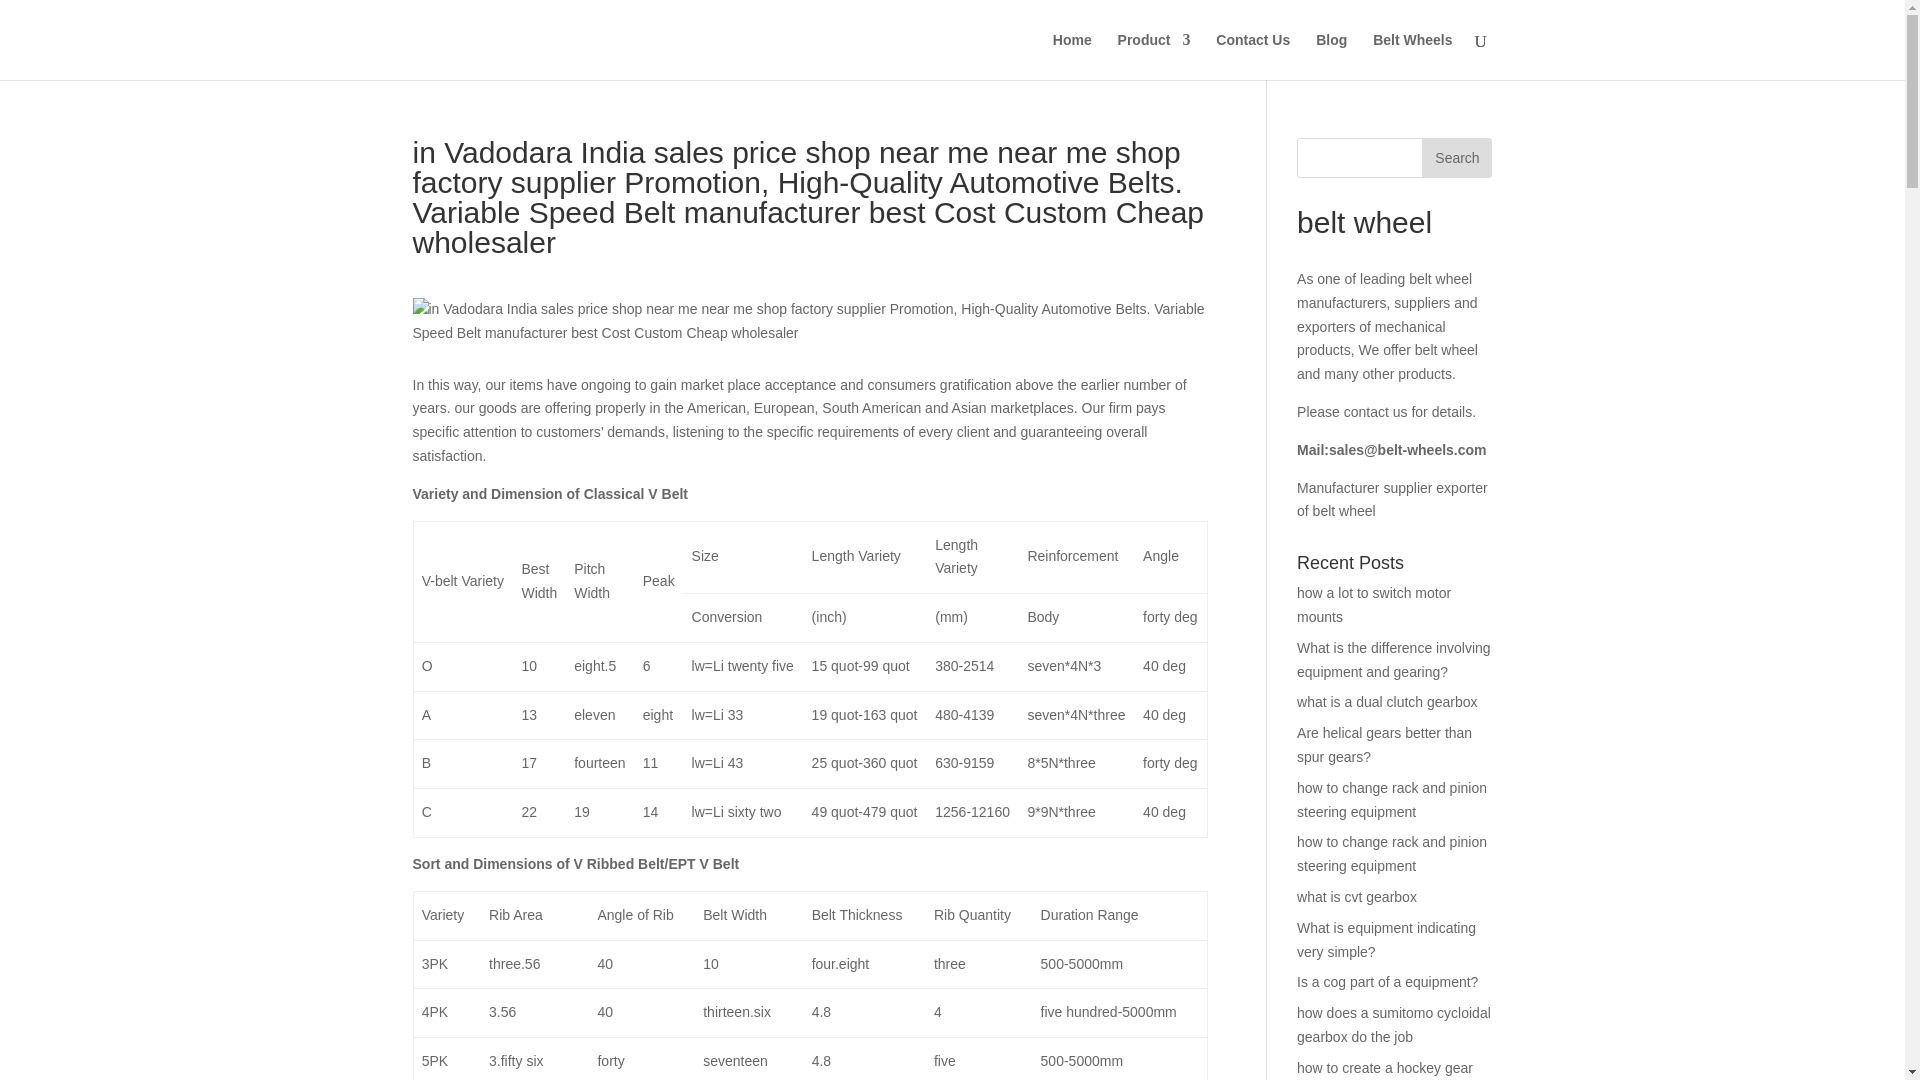 This screenshot has width=1920, height=1080. What do you see at coordinates (1386, 940) in the screenshot?
I see `What is equipment indicating very simple?` at bounding box center [1386, 940].